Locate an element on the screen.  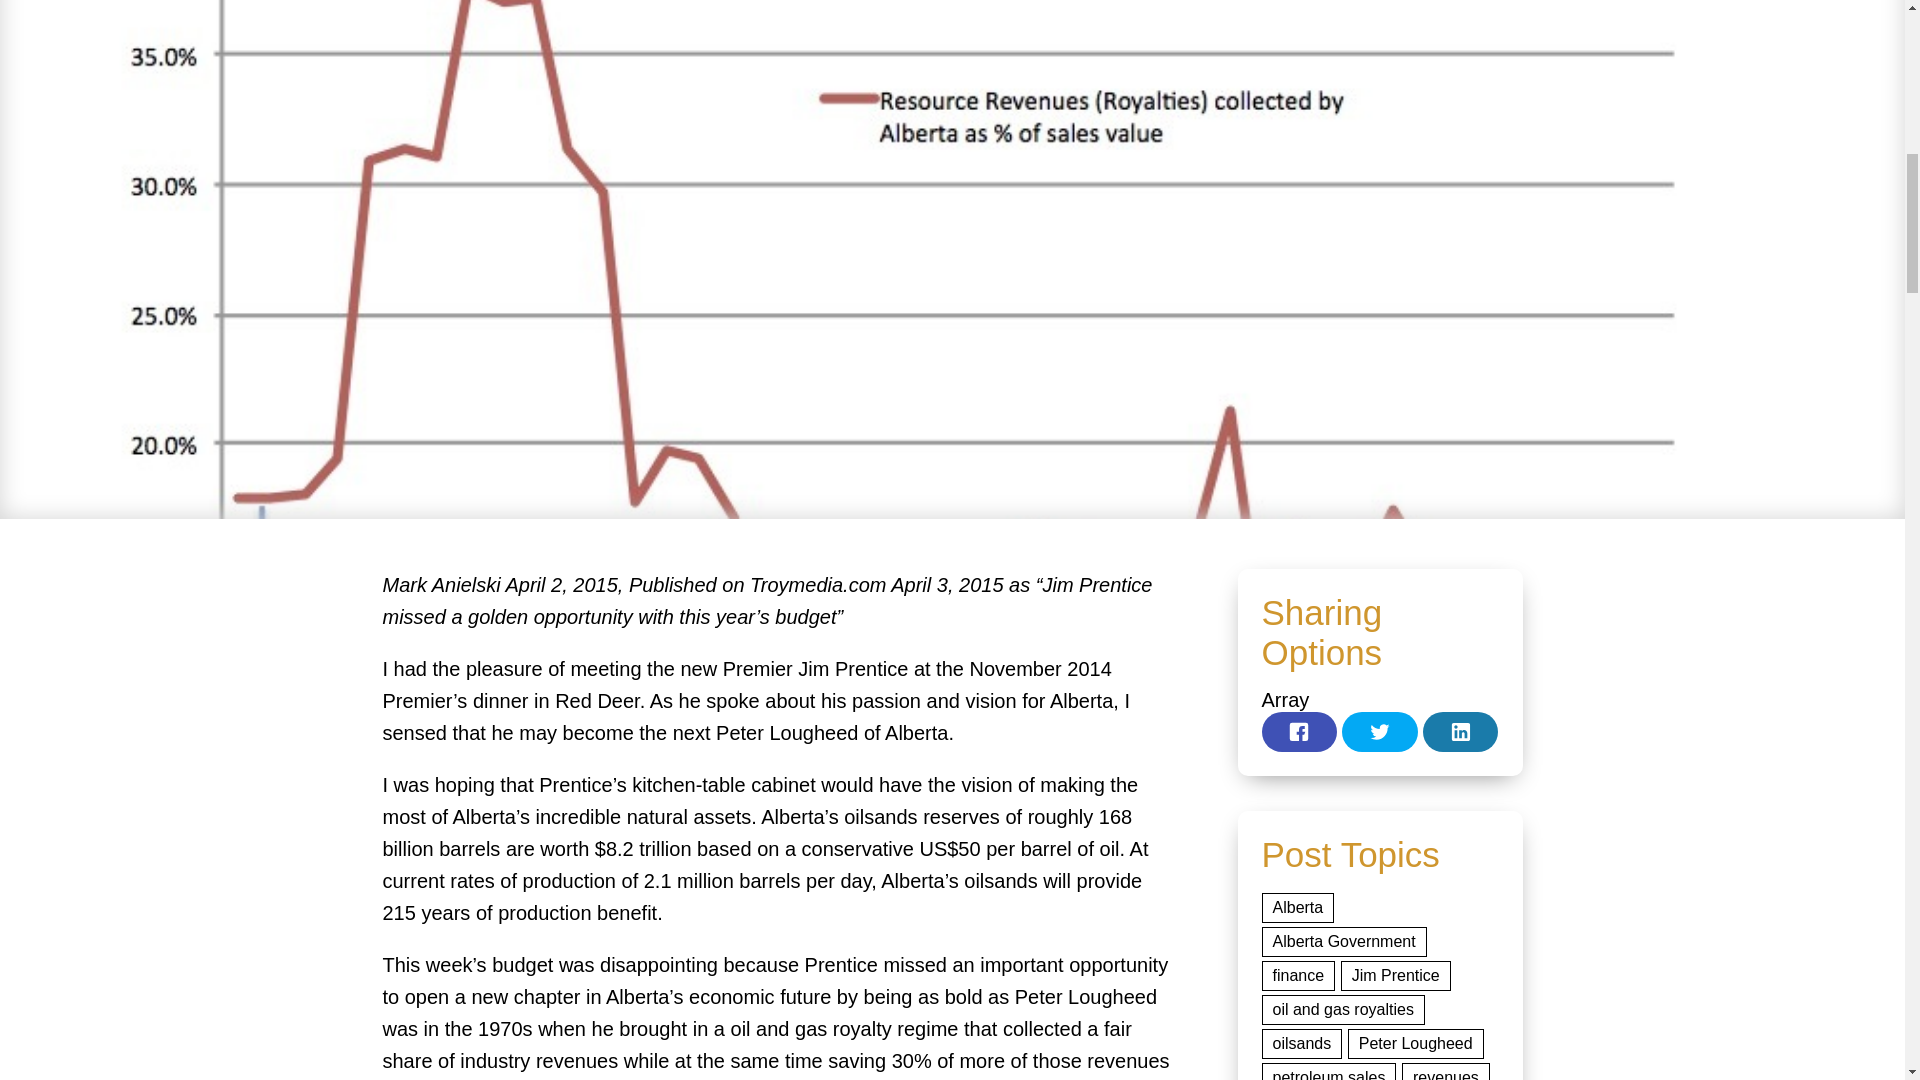
Share on Facebook! is located at coordinates (1300, 731).